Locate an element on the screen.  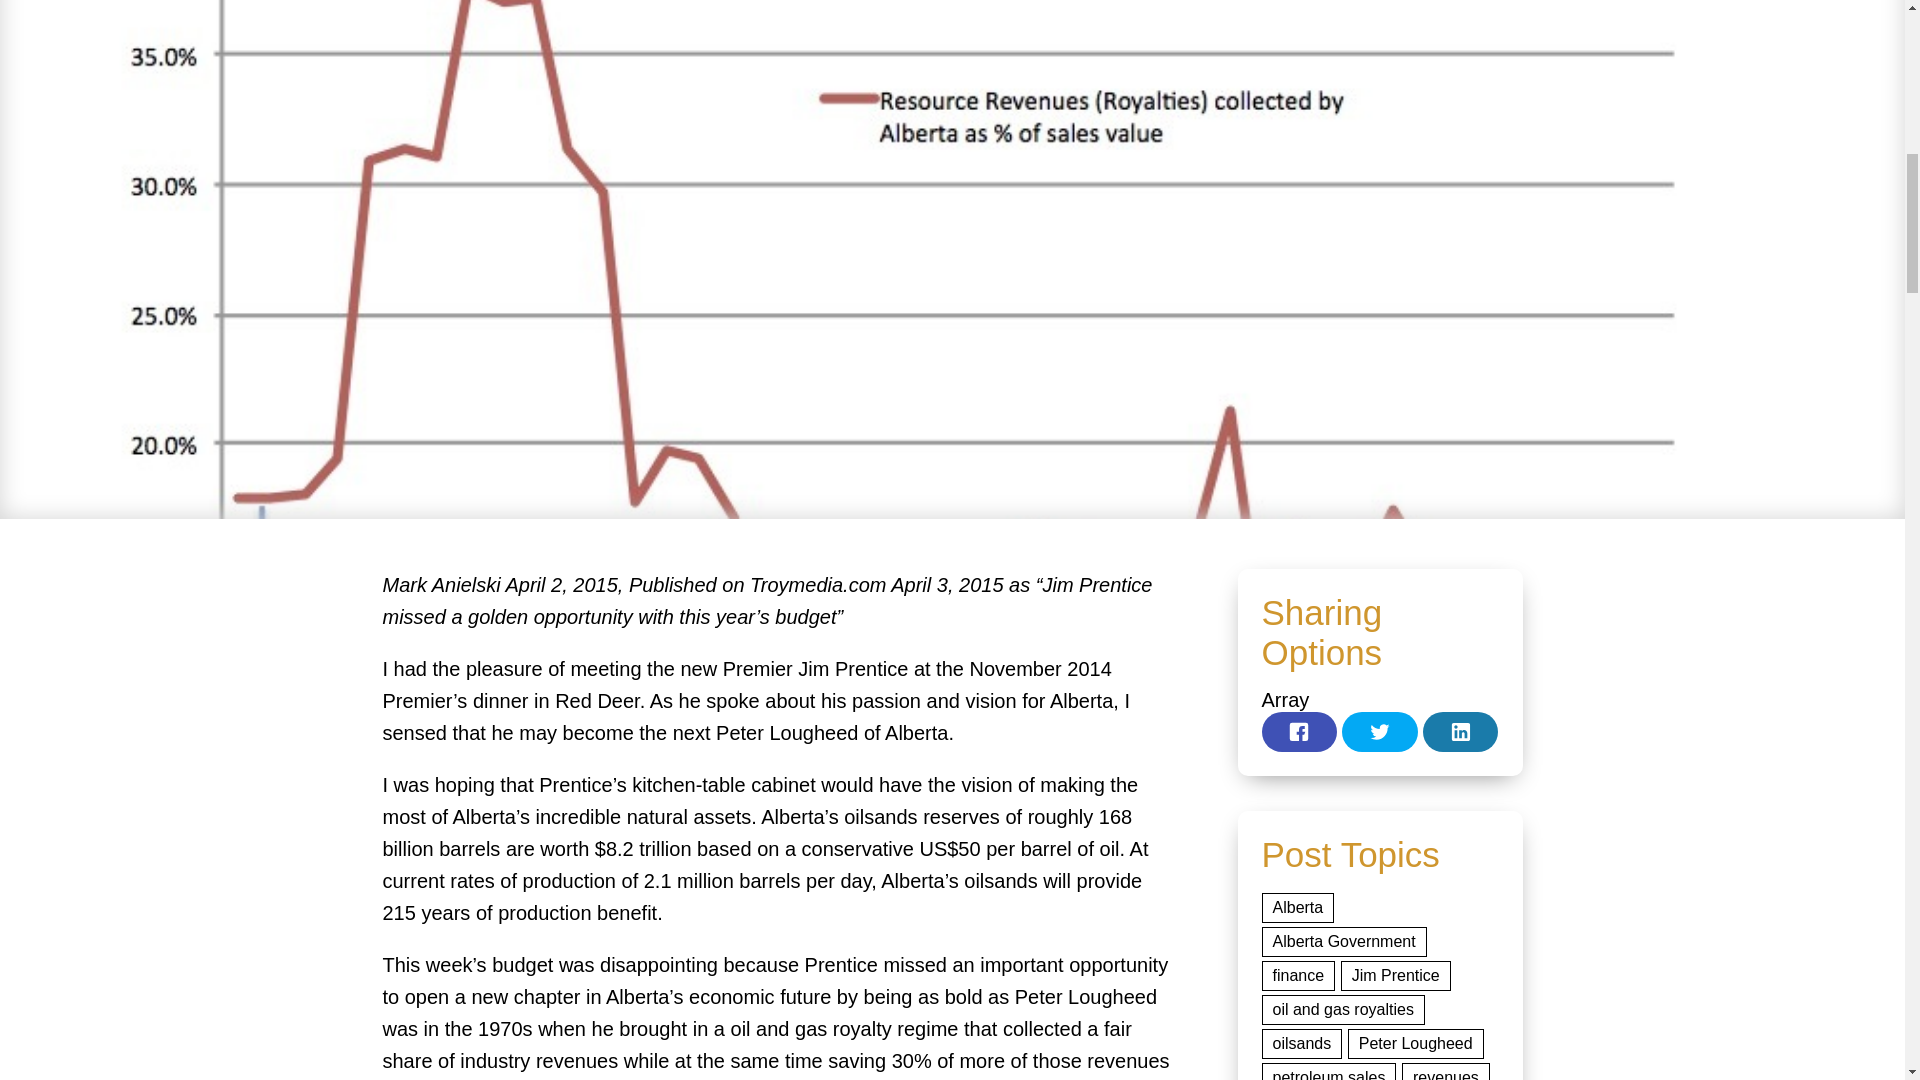
Share on Facebook! is located at coordinates (1300, 731).